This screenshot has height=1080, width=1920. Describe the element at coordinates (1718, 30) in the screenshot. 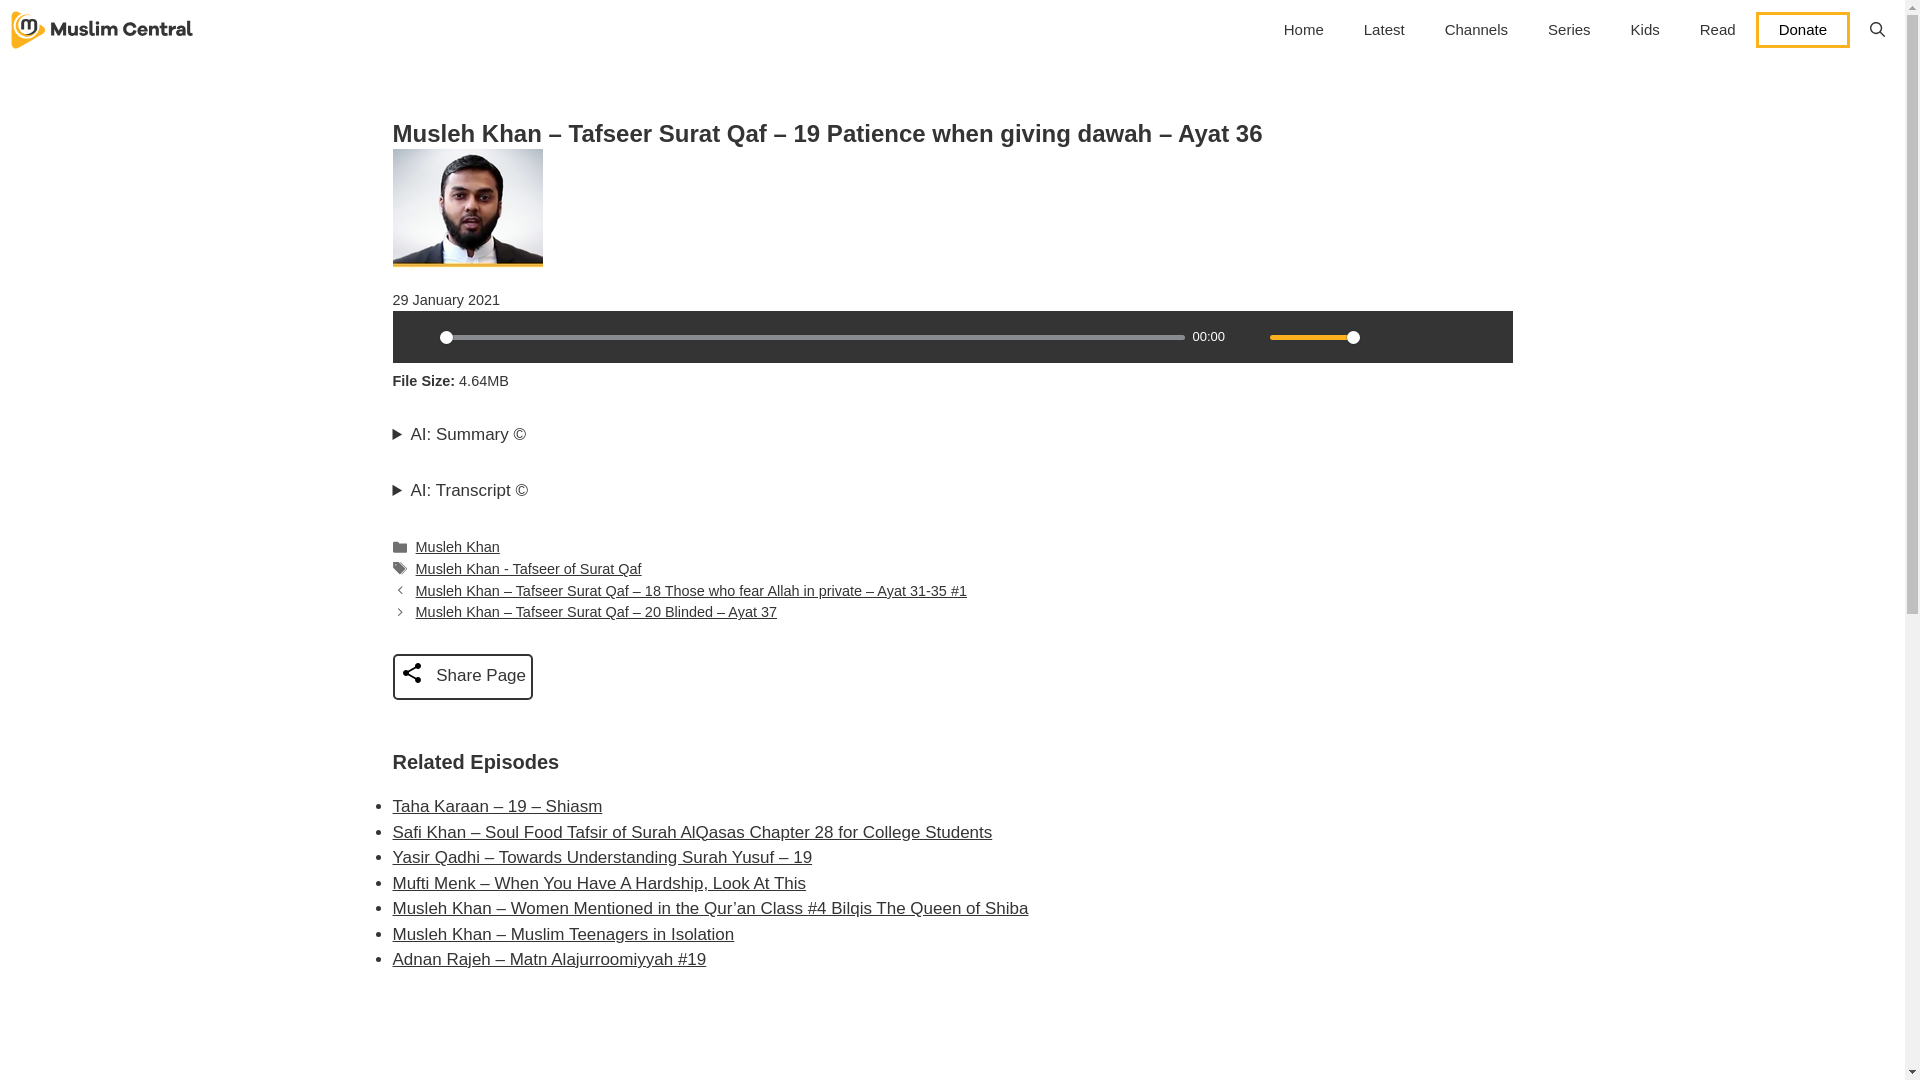

I see `Read` at that location.